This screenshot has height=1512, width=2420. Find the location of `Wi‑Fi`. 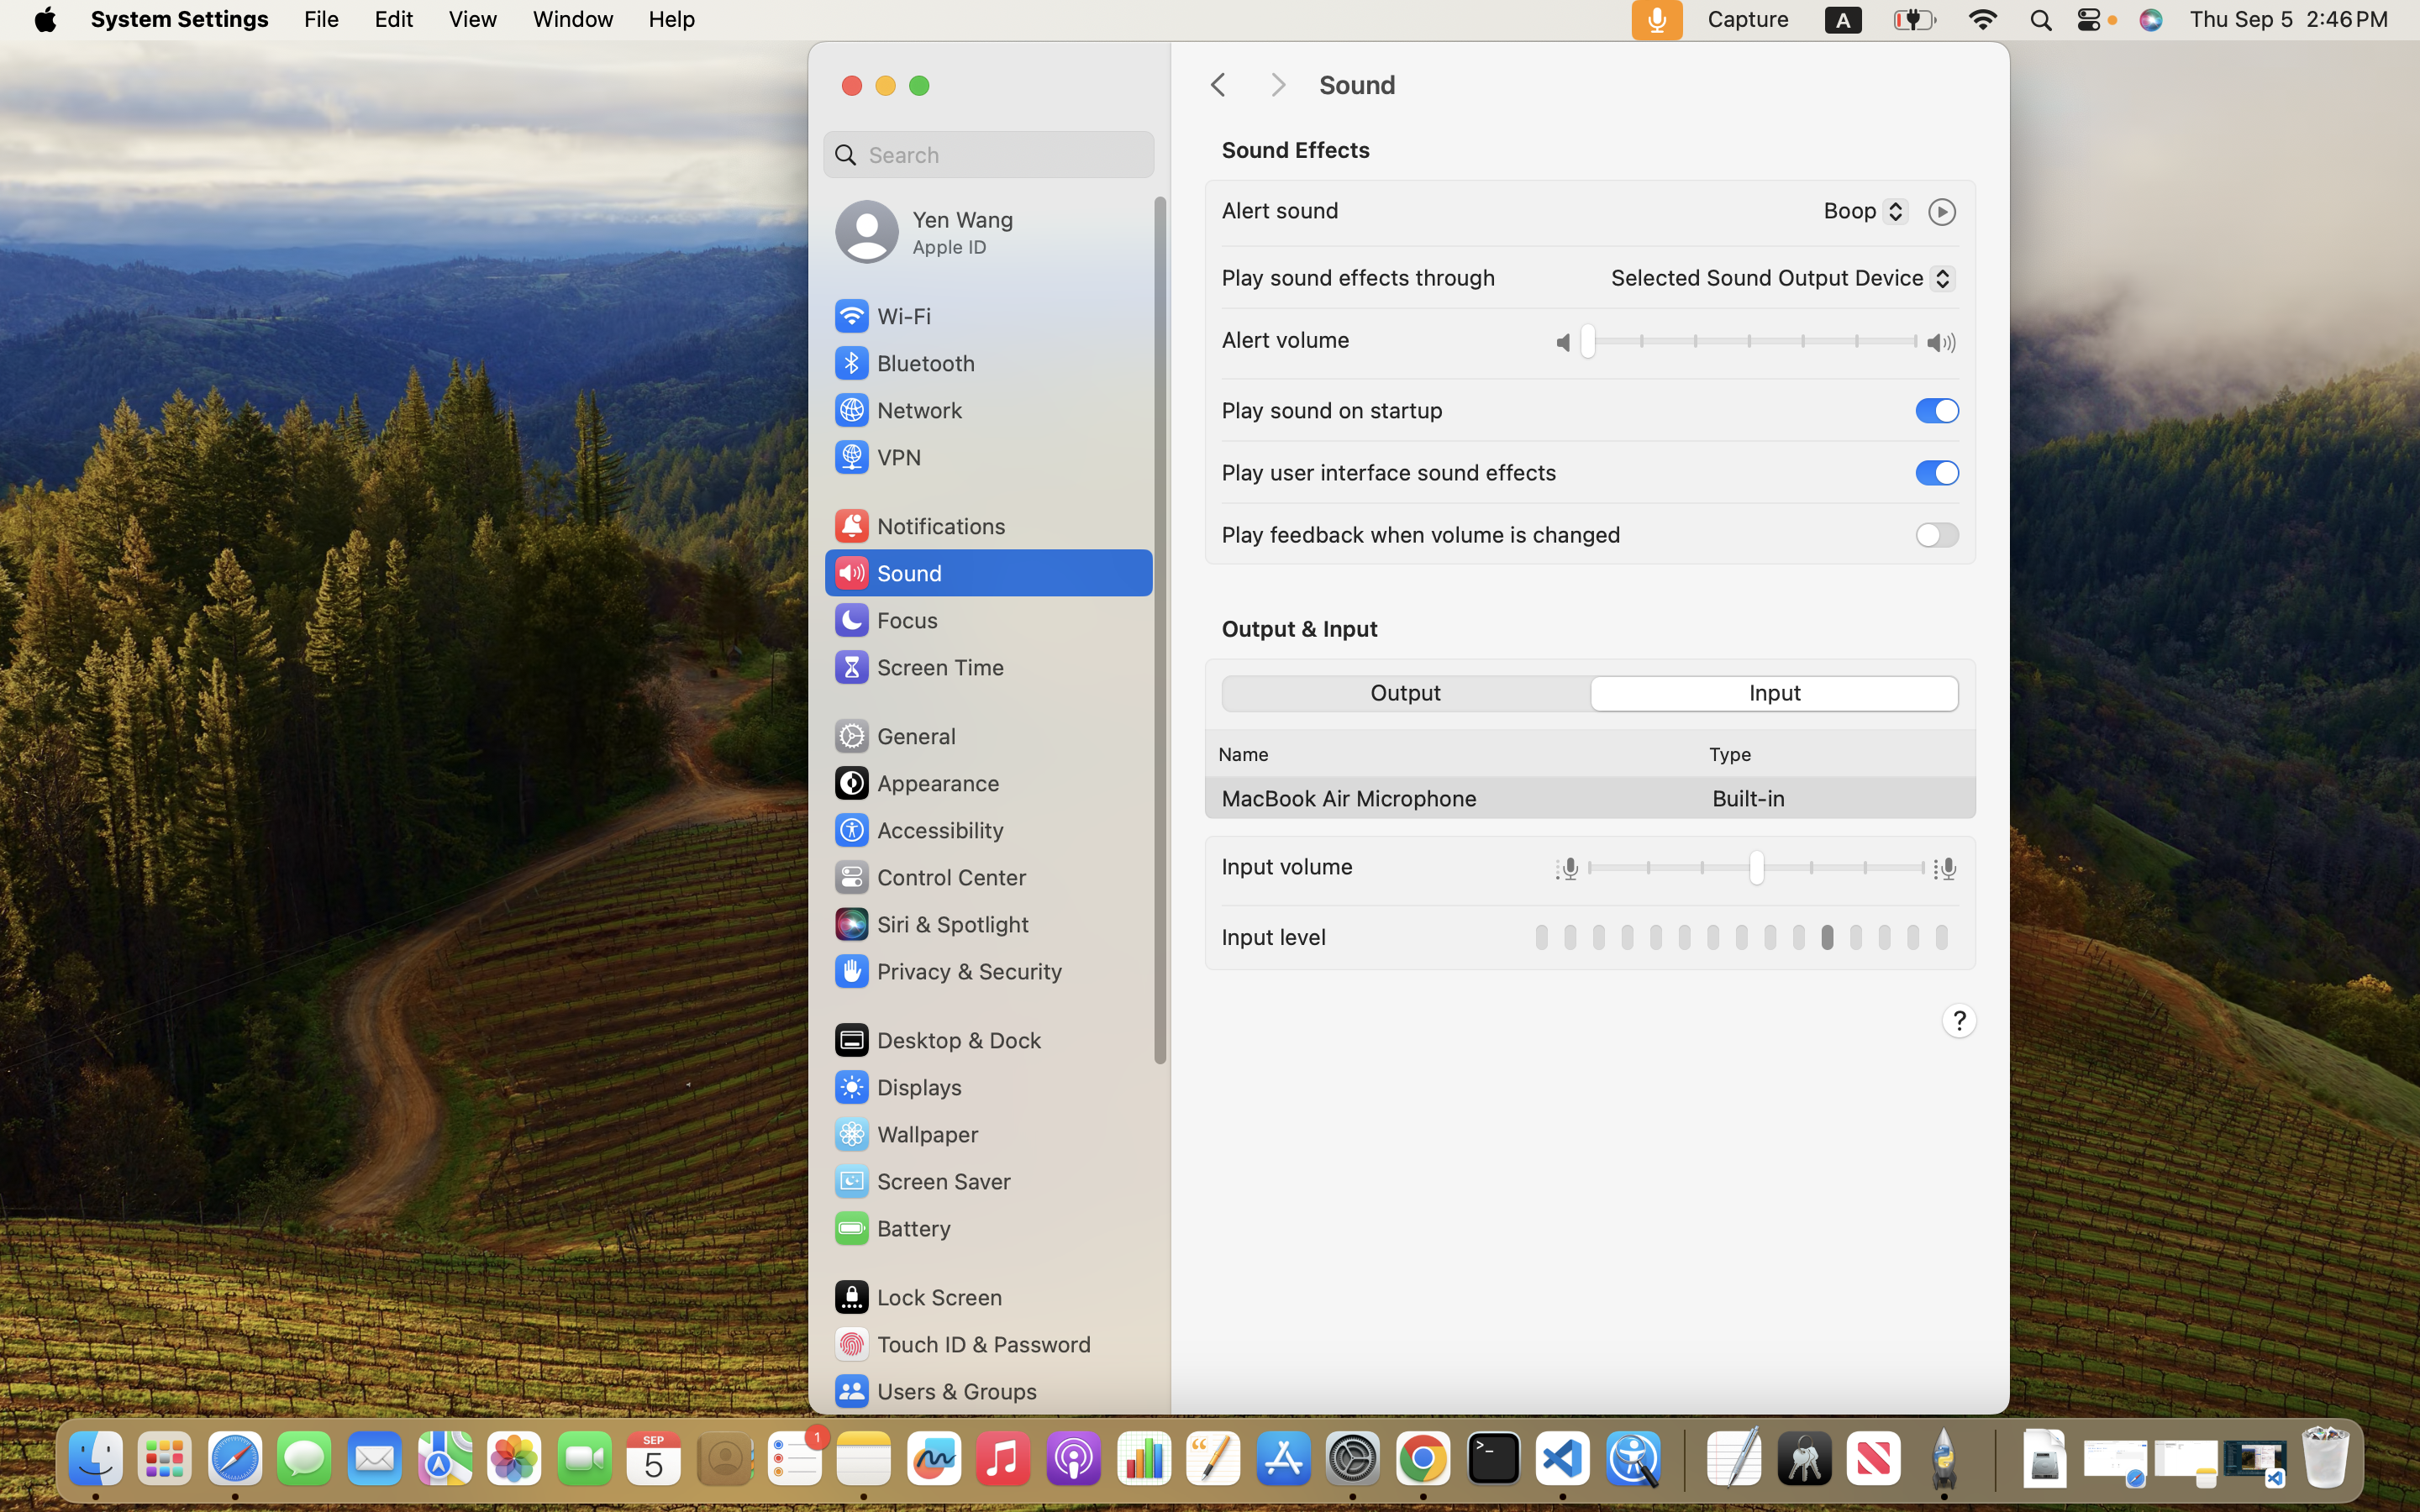

Wi‑Fi is located at coordinates (881, 316).